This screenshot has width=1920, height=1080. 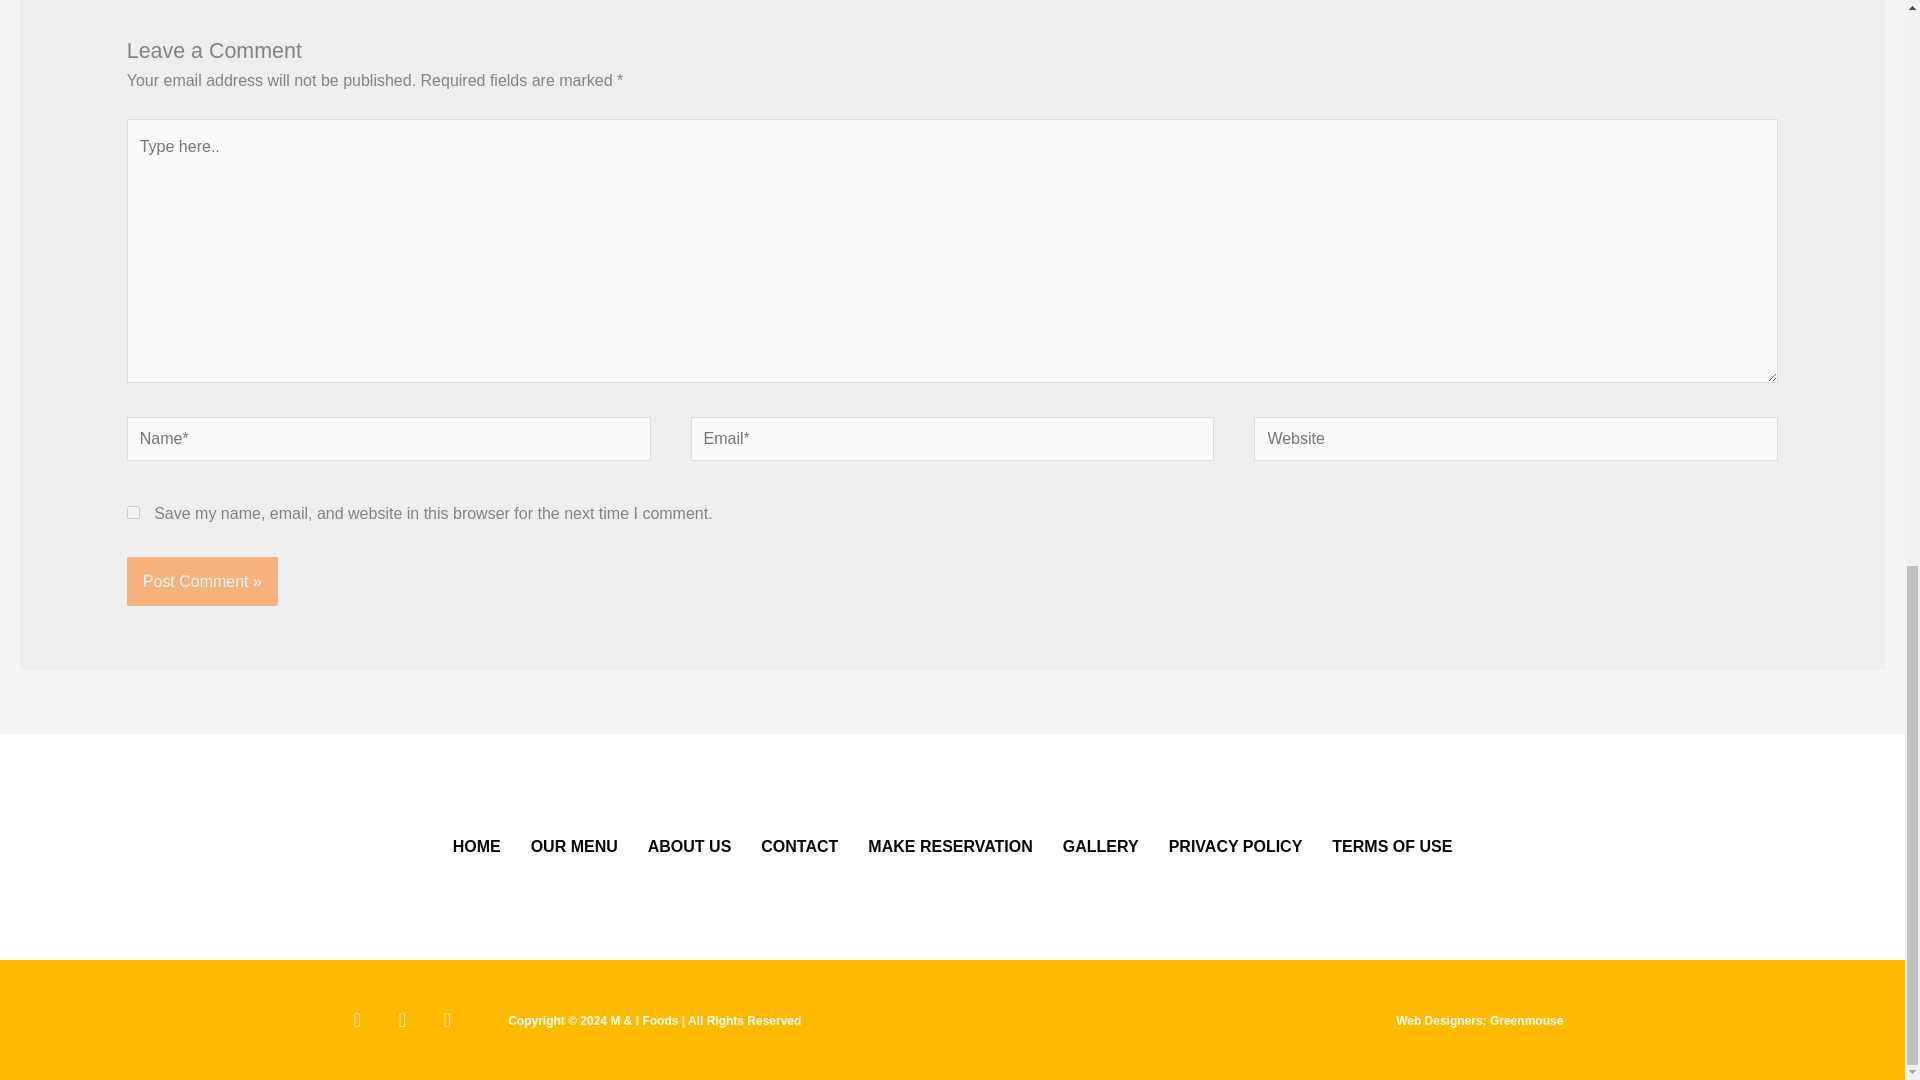 I want to click on ABOUT US, so click(x=690, y=847).